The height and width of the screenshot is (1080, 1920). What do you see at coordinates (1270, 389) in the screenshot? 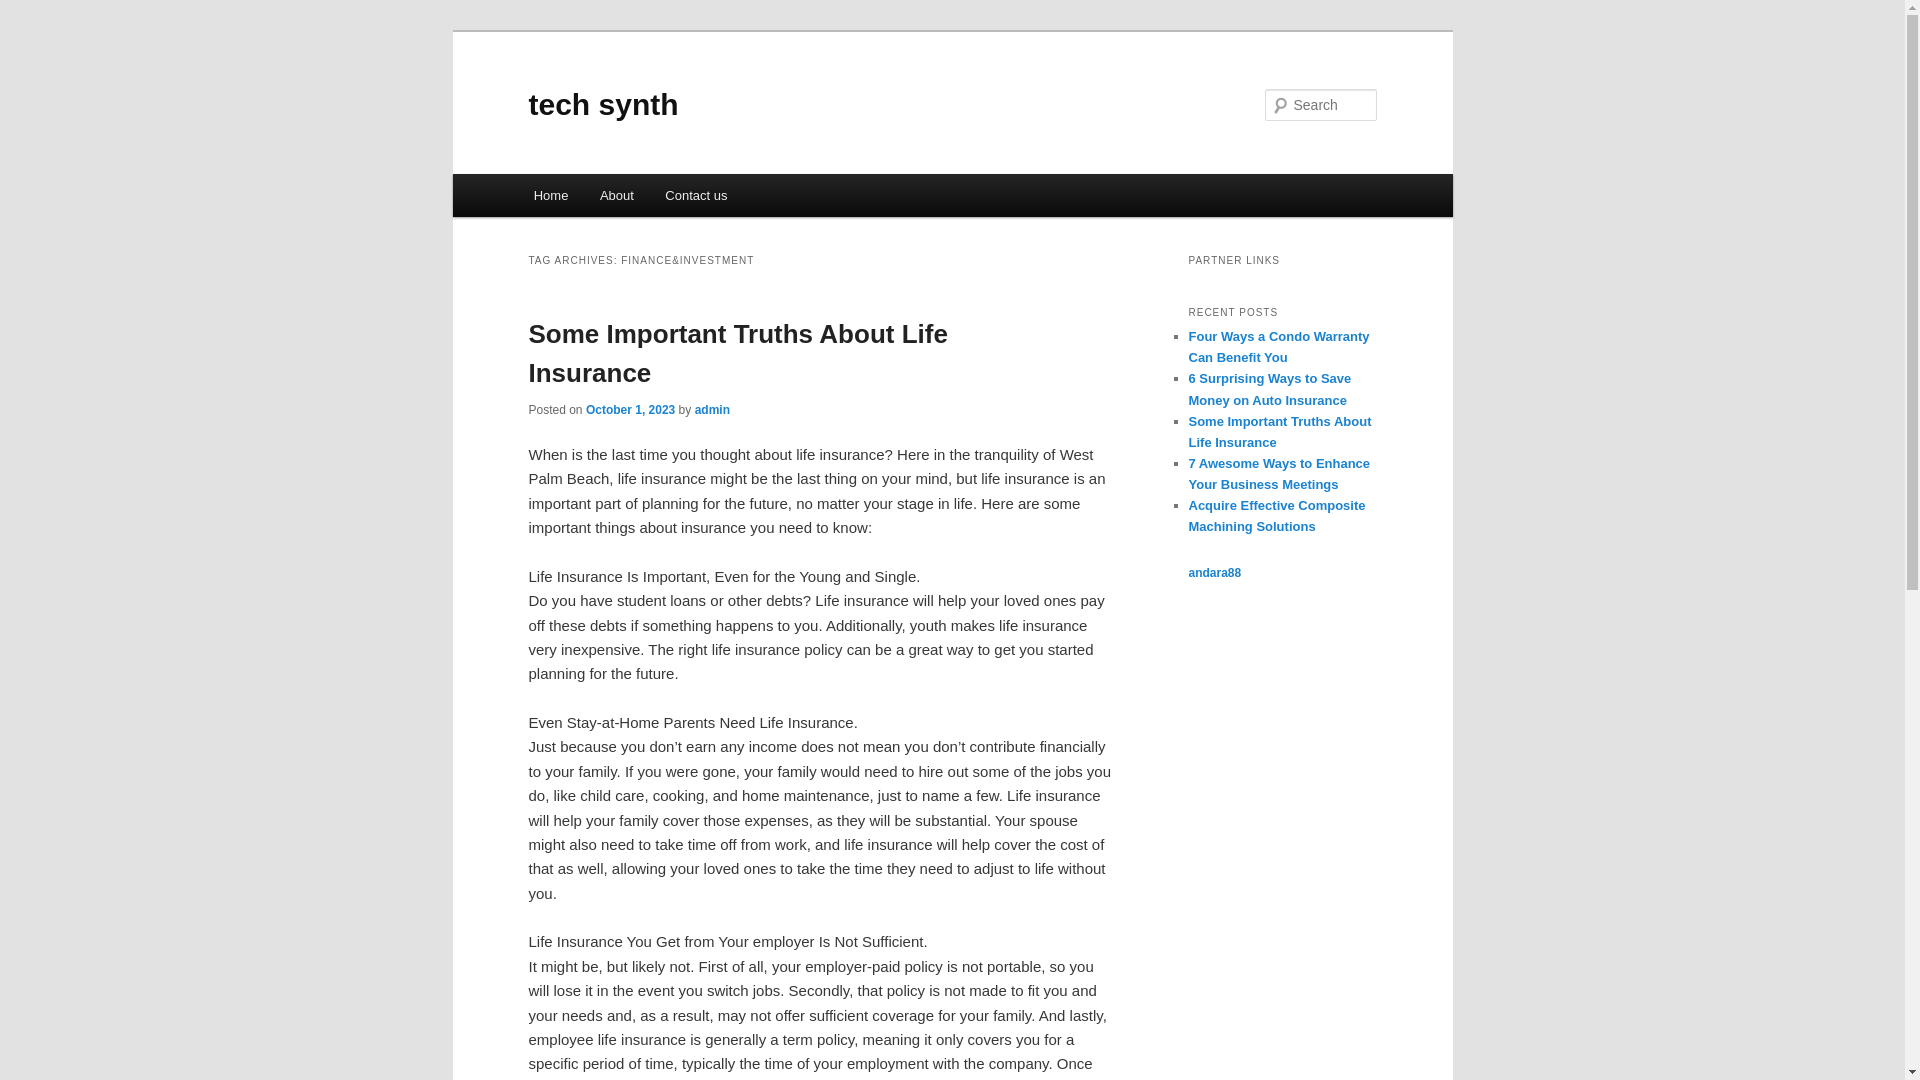
I see `6 Surprising Ways to Save Money on Auto Insurance` at bounding box center [1270, 389].